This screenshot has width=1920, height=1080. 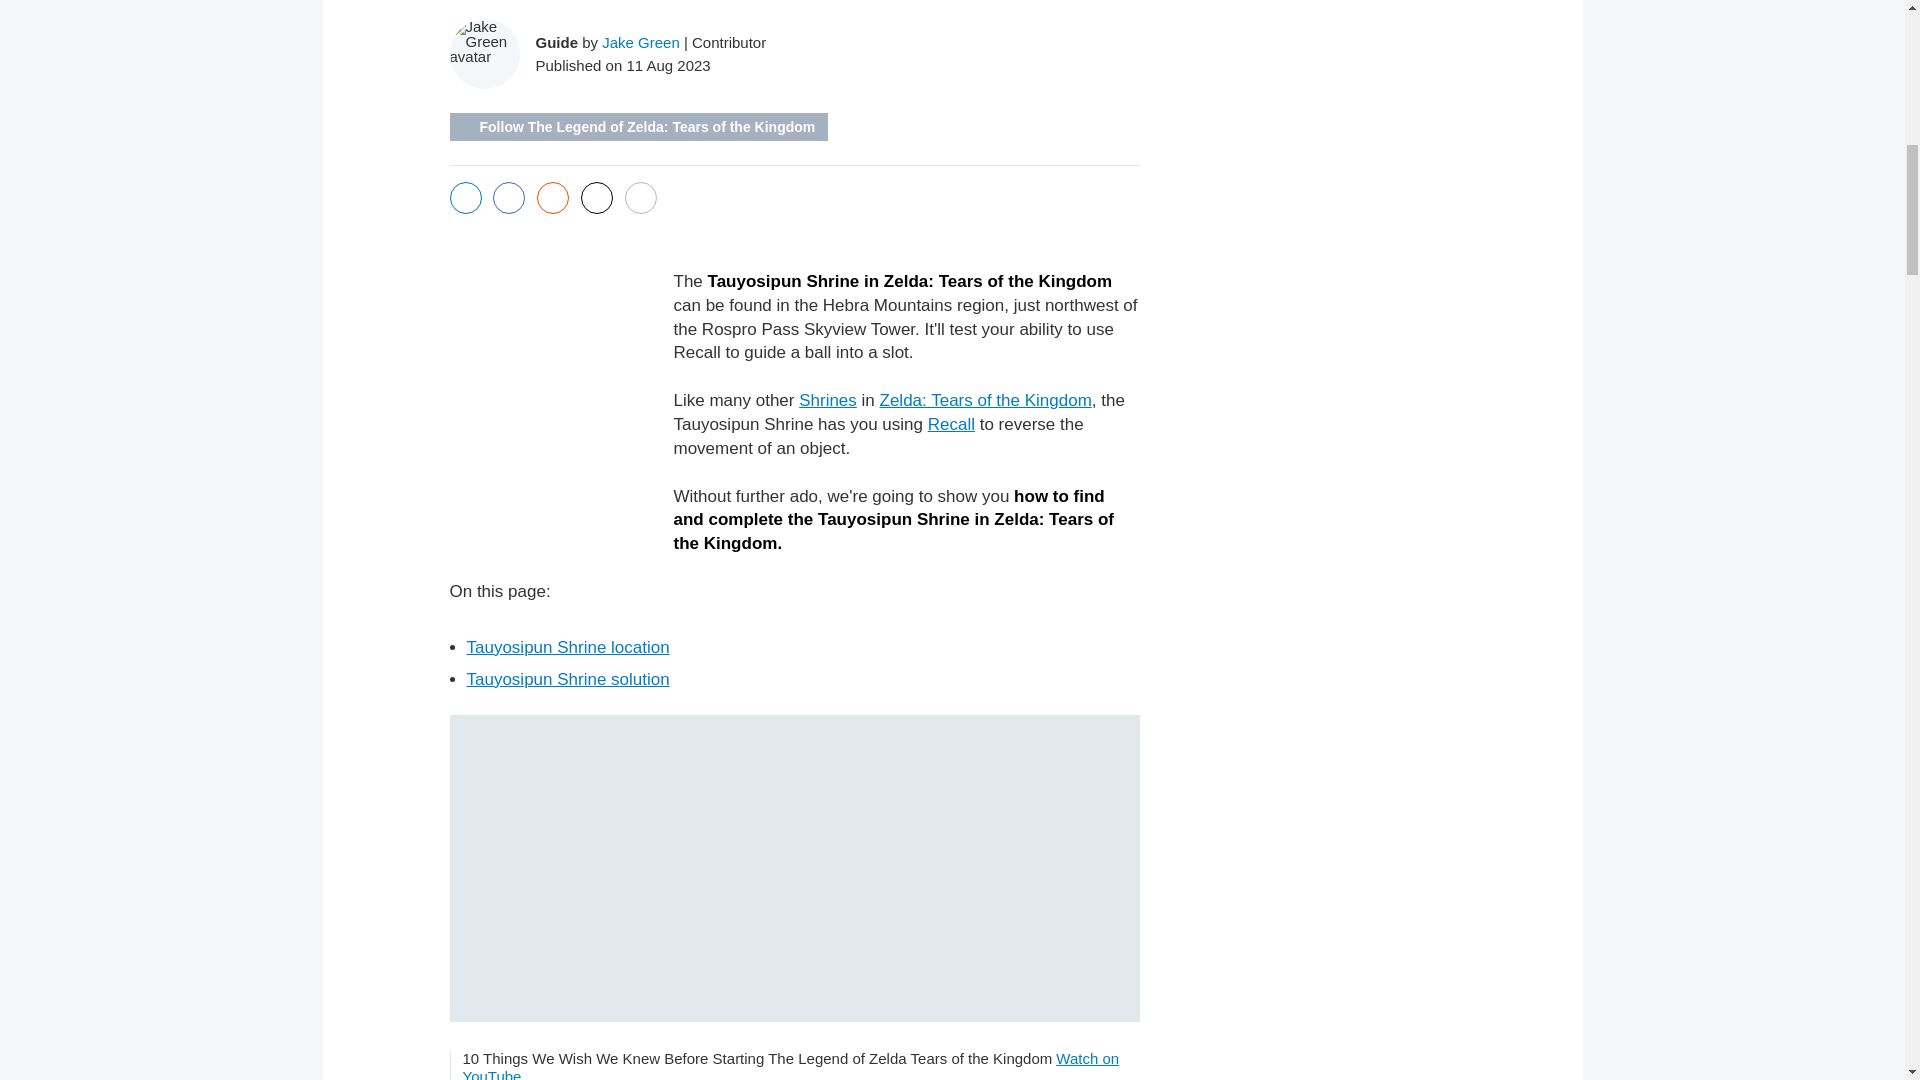 I want to click on Tauyosipun Shrine solution, so click(x=567, y=679).